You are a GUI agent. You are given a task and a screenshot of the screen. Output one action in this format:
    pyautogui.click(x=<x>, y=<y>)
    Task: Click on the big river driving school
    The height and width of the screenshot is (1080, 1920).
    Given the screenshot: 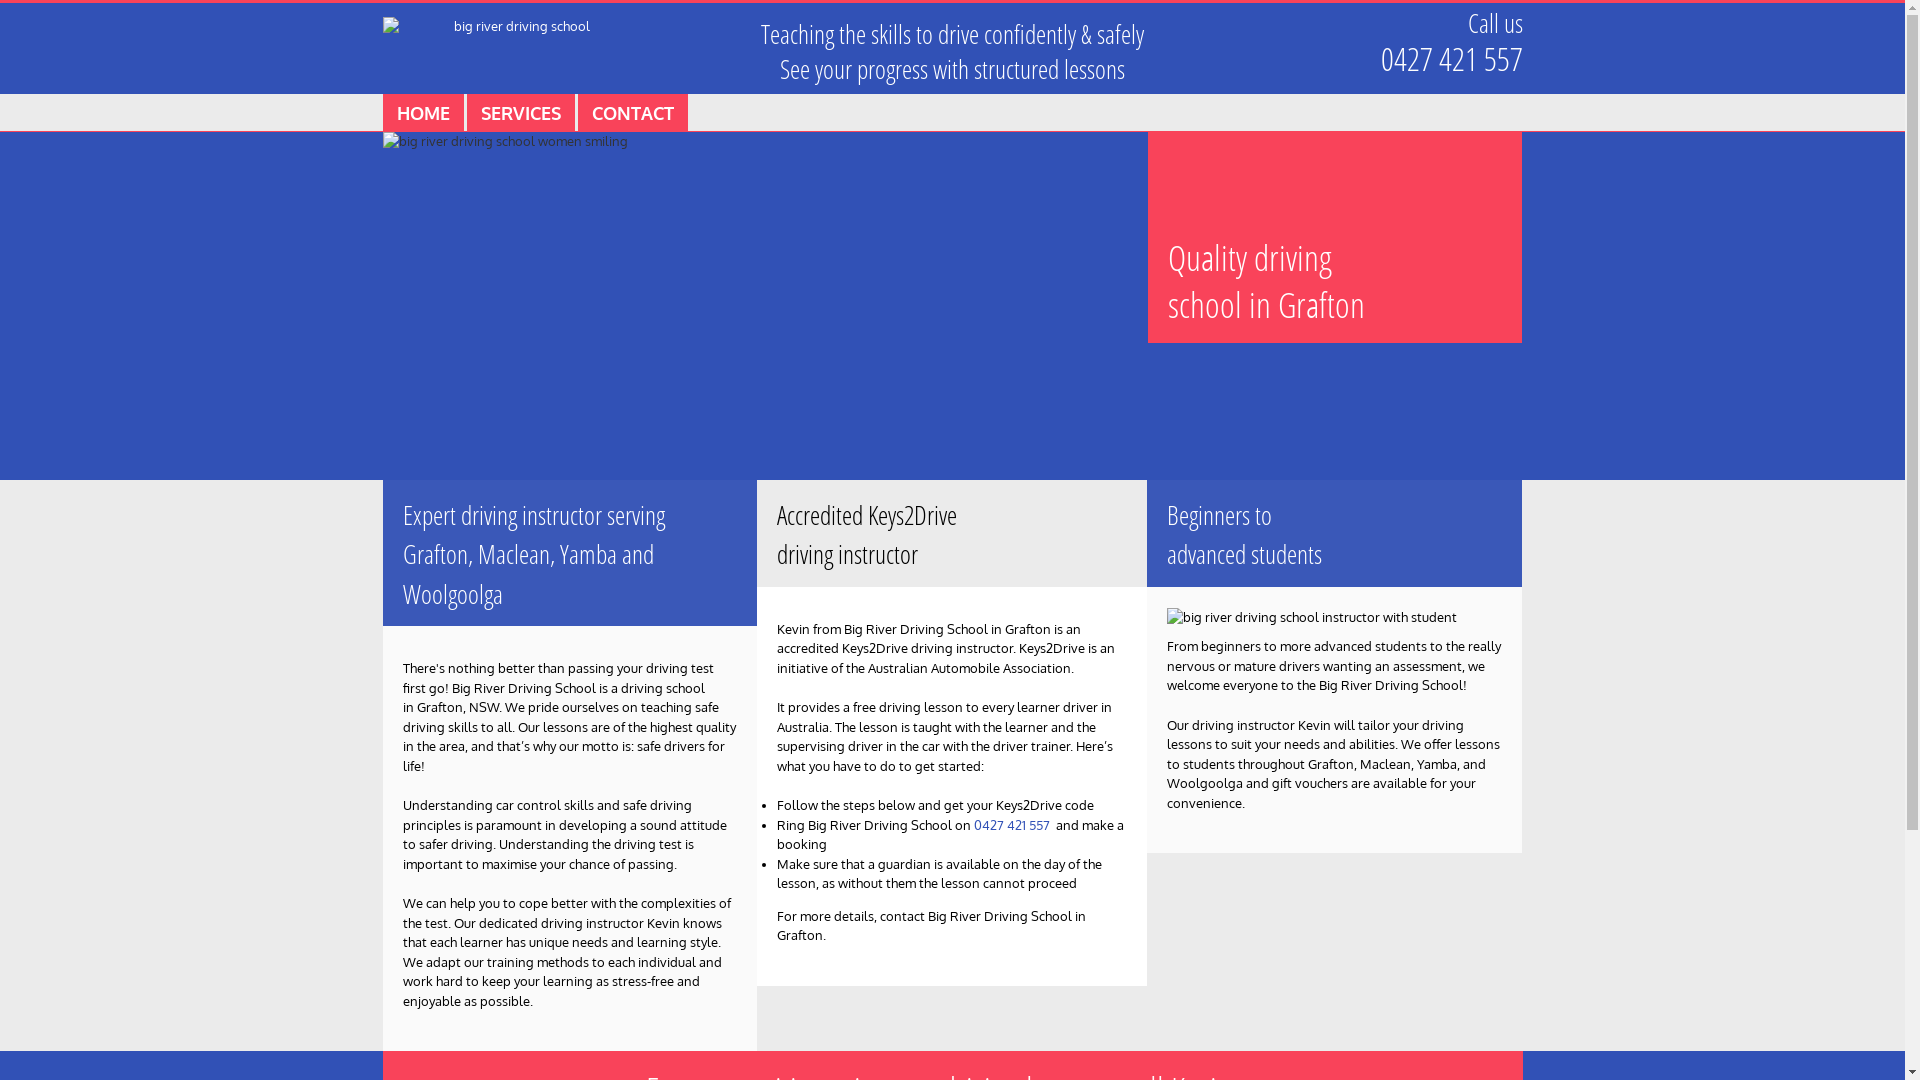 What is the action you would take?
    pyautogui.click(x=514, y=28)
    